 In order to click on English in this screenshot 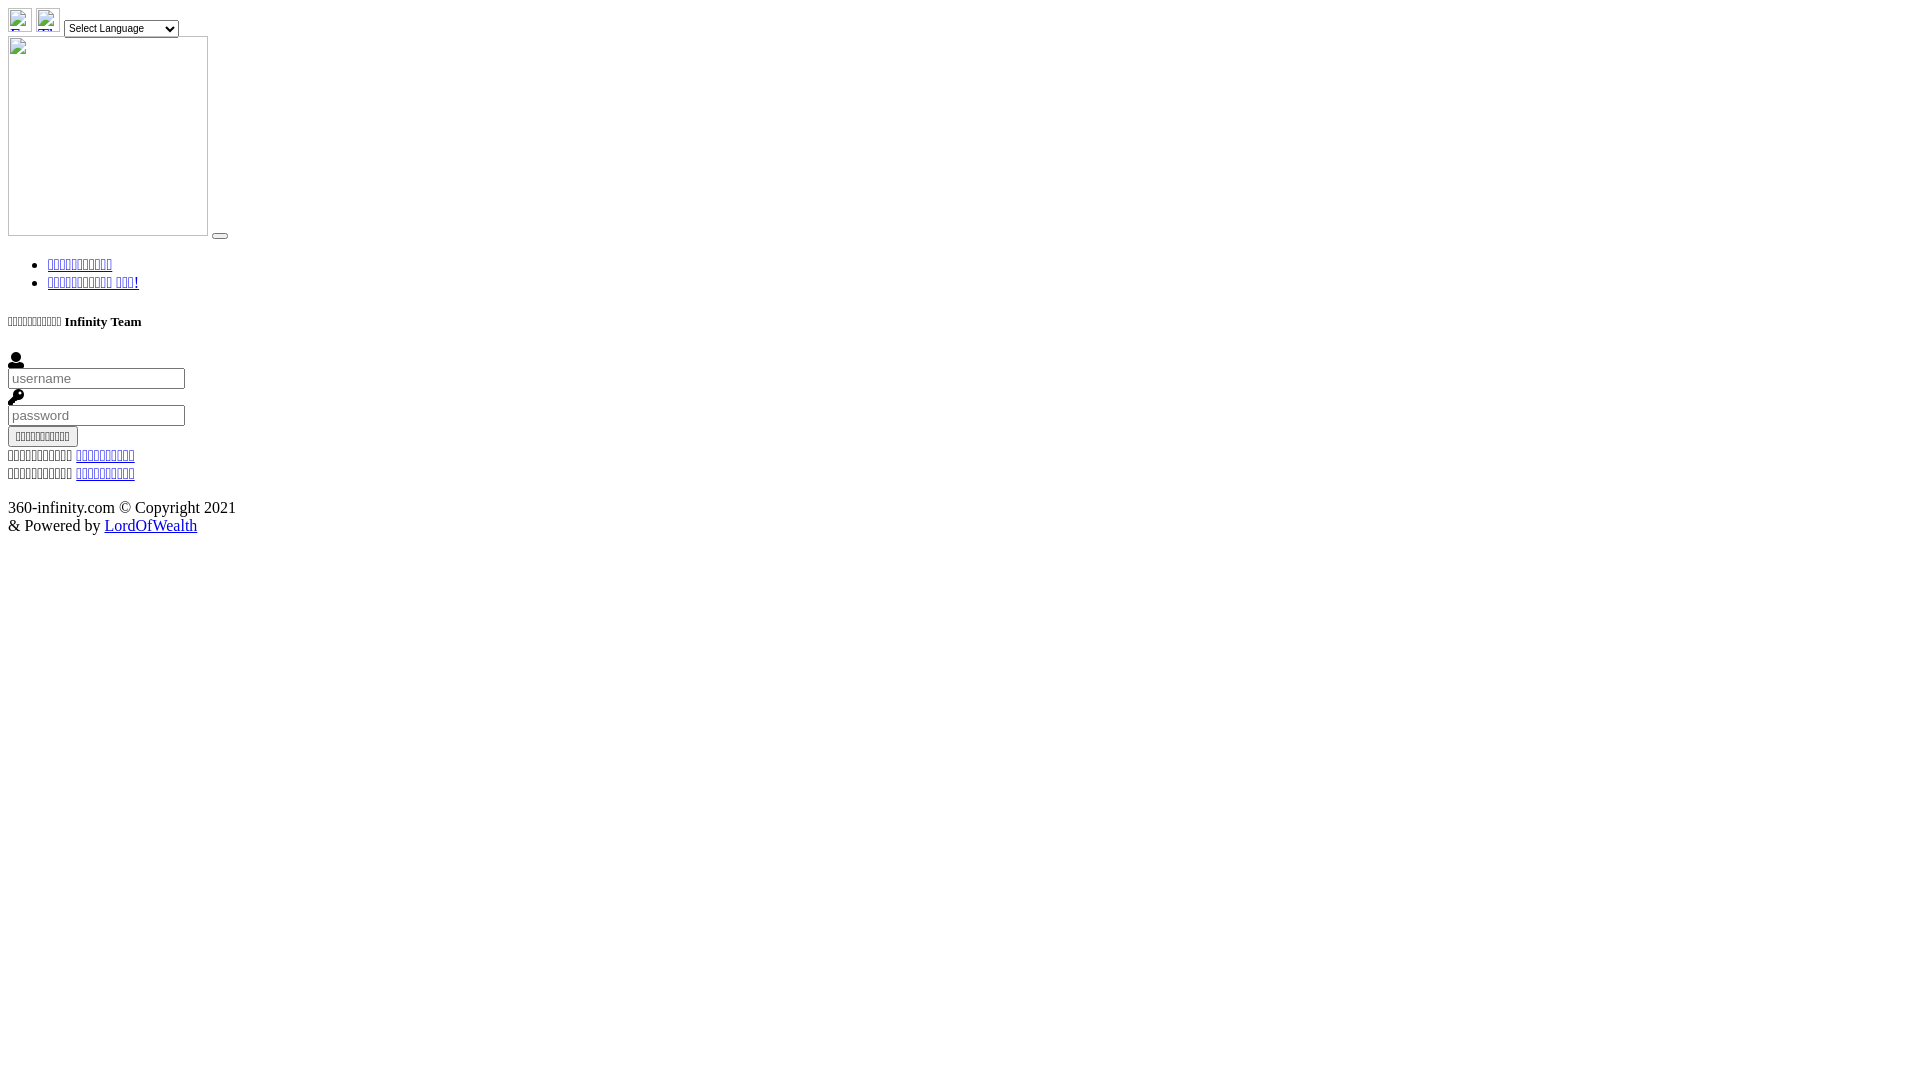, I will do `click(20, 26)`.